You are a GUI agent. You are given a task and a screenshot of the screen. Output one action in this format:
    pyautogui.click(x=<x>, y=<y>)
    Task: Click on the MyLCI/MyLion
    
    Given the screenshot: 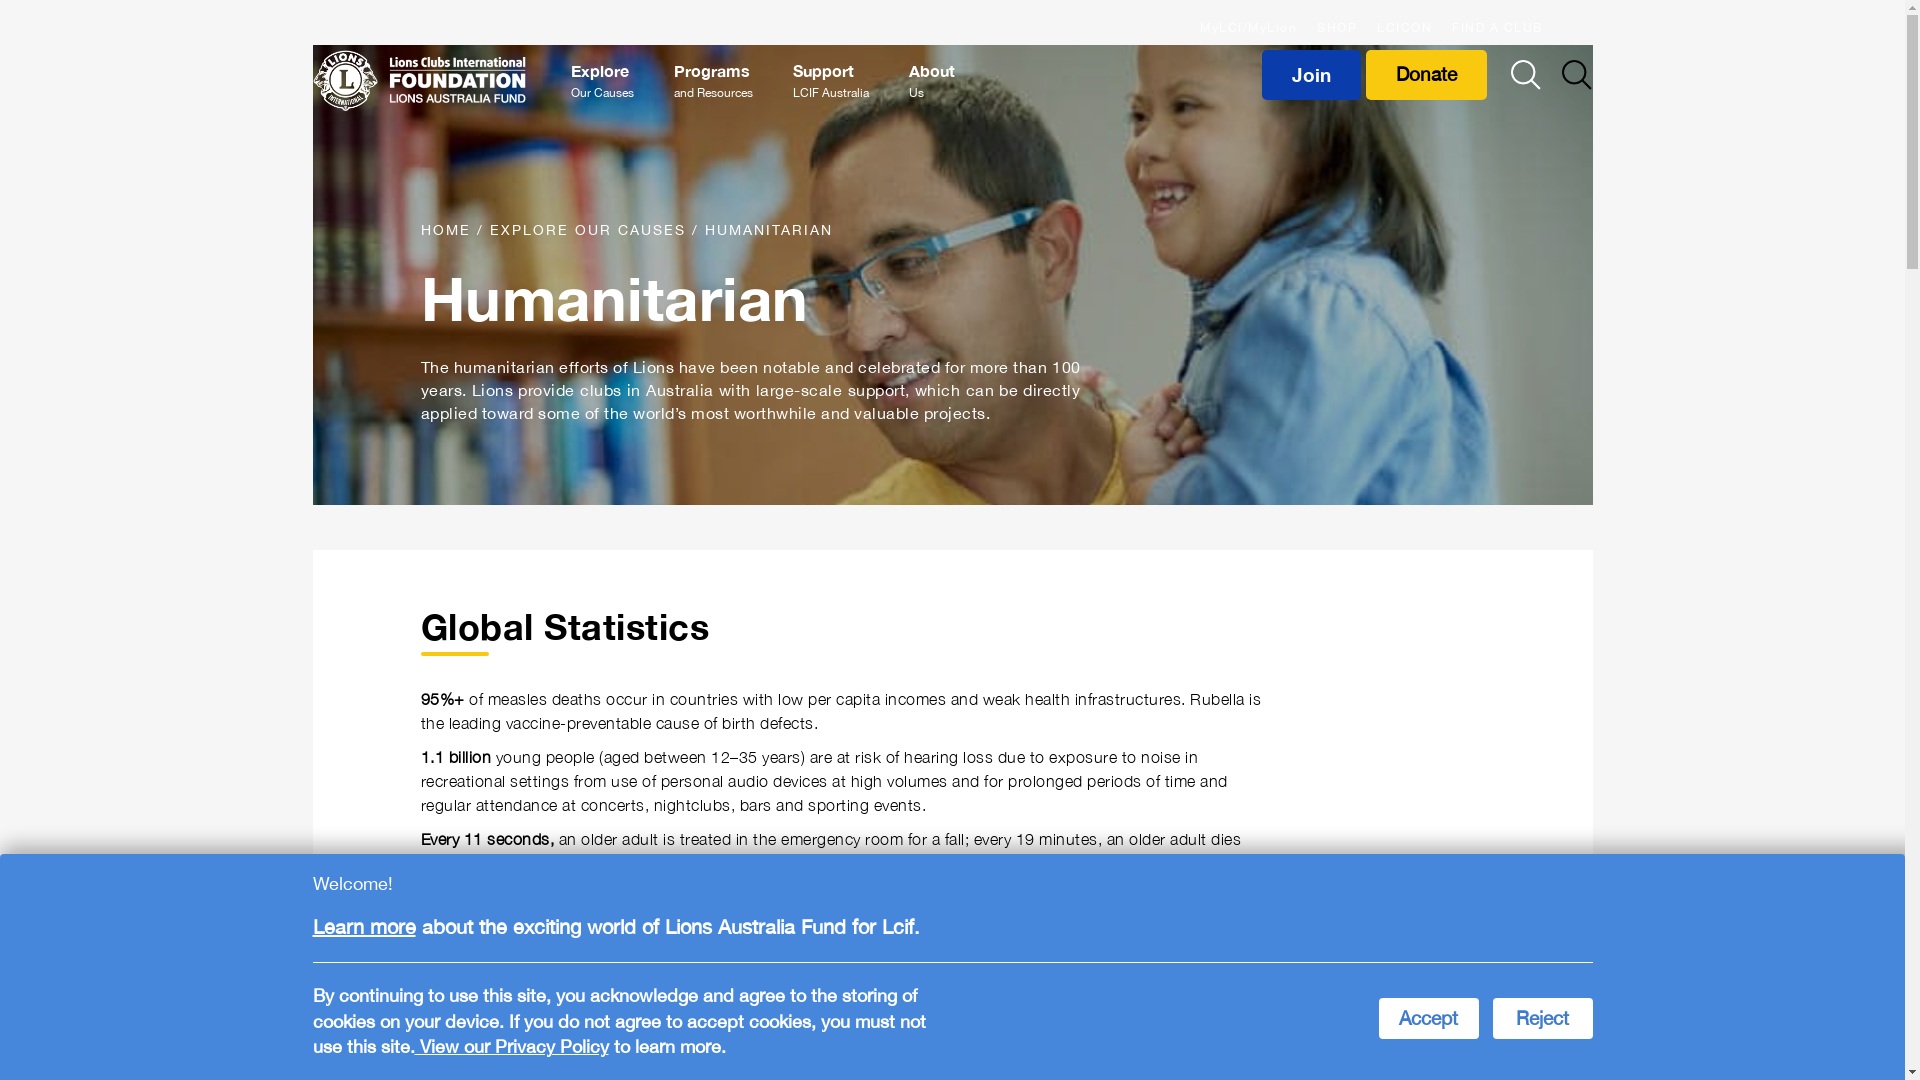 What is the action you would take?
    pyautogui.click(x=1248, y=25)
    